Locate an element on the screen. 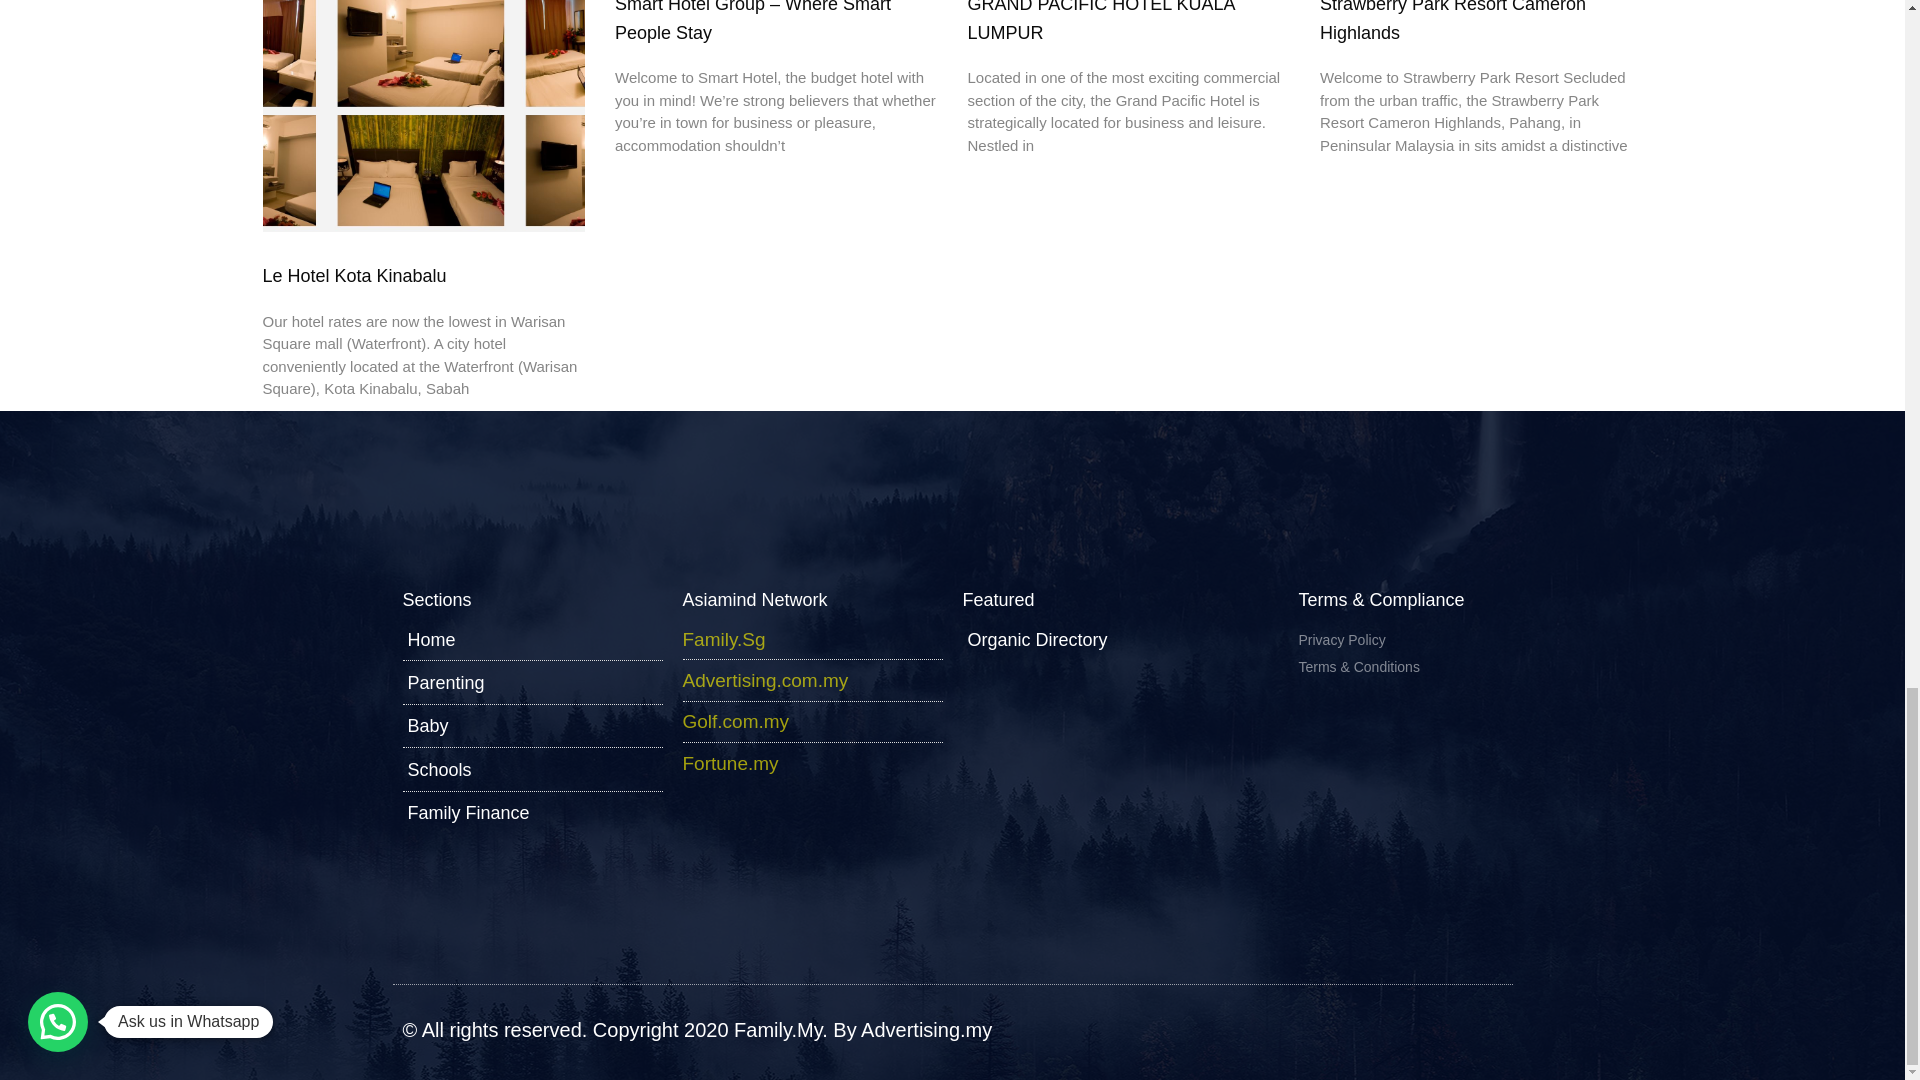 This screenshot has width=1920, height=1080. GRAND PACIFIC HOTEL KUALA LUMPUR is located at coordinates (1100, 22).